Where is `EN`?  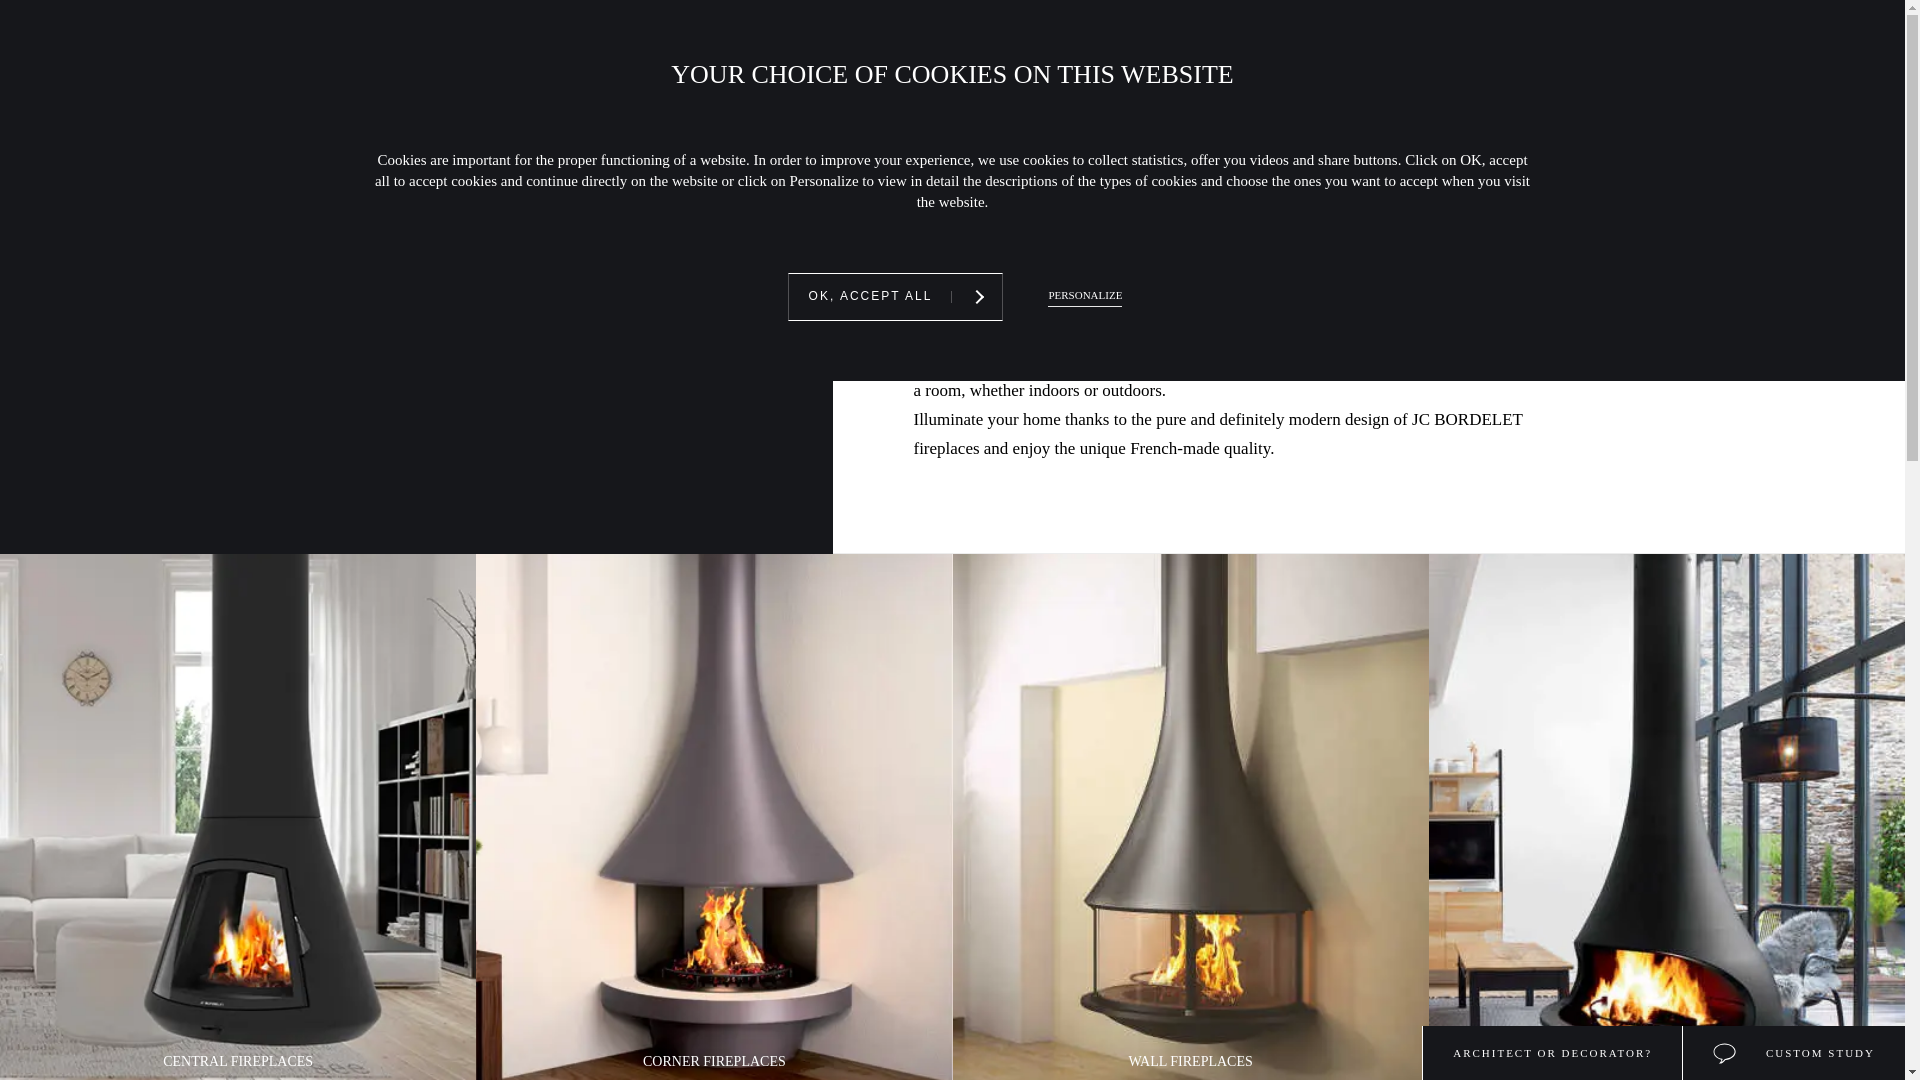 EN is located at coordinates (188, 50).